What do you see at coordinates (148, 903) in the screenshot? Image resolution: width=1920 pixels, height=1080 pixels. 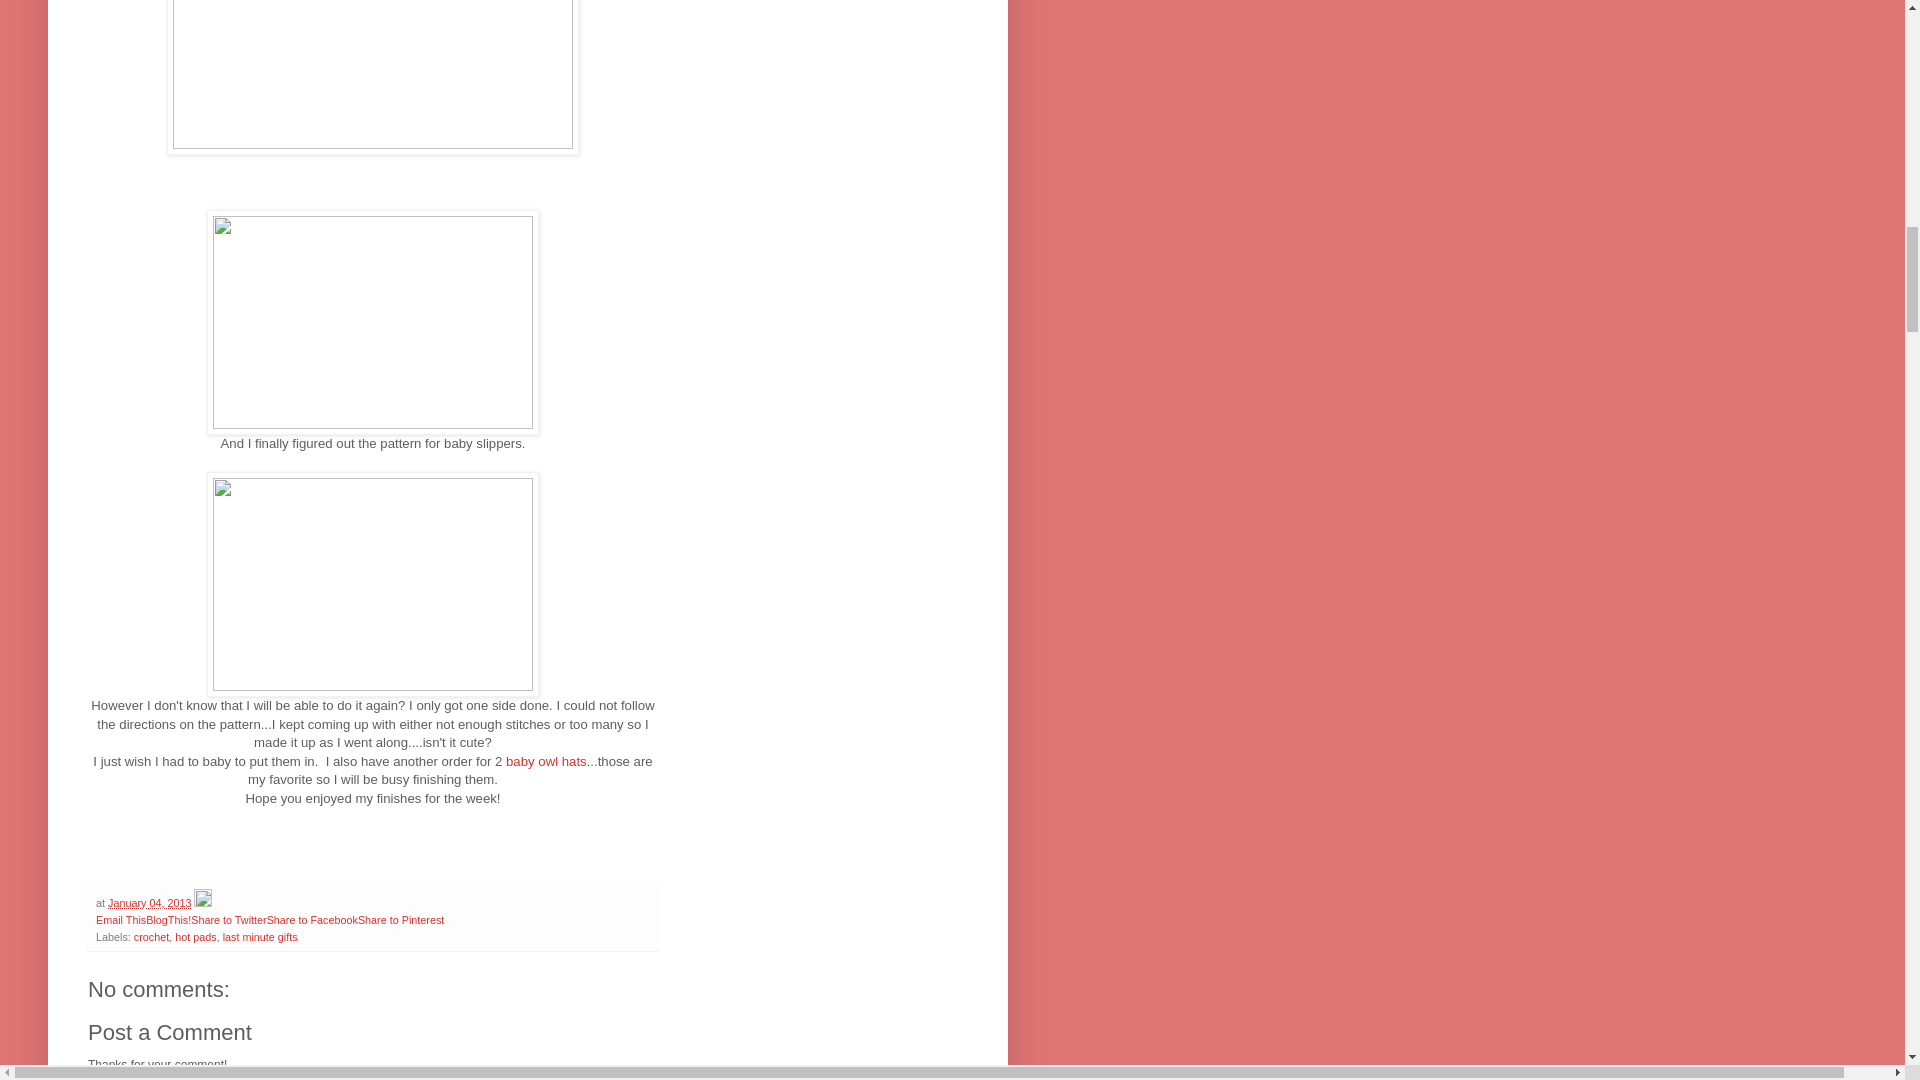 I see `permanent link` at bounding box center [148, 903].